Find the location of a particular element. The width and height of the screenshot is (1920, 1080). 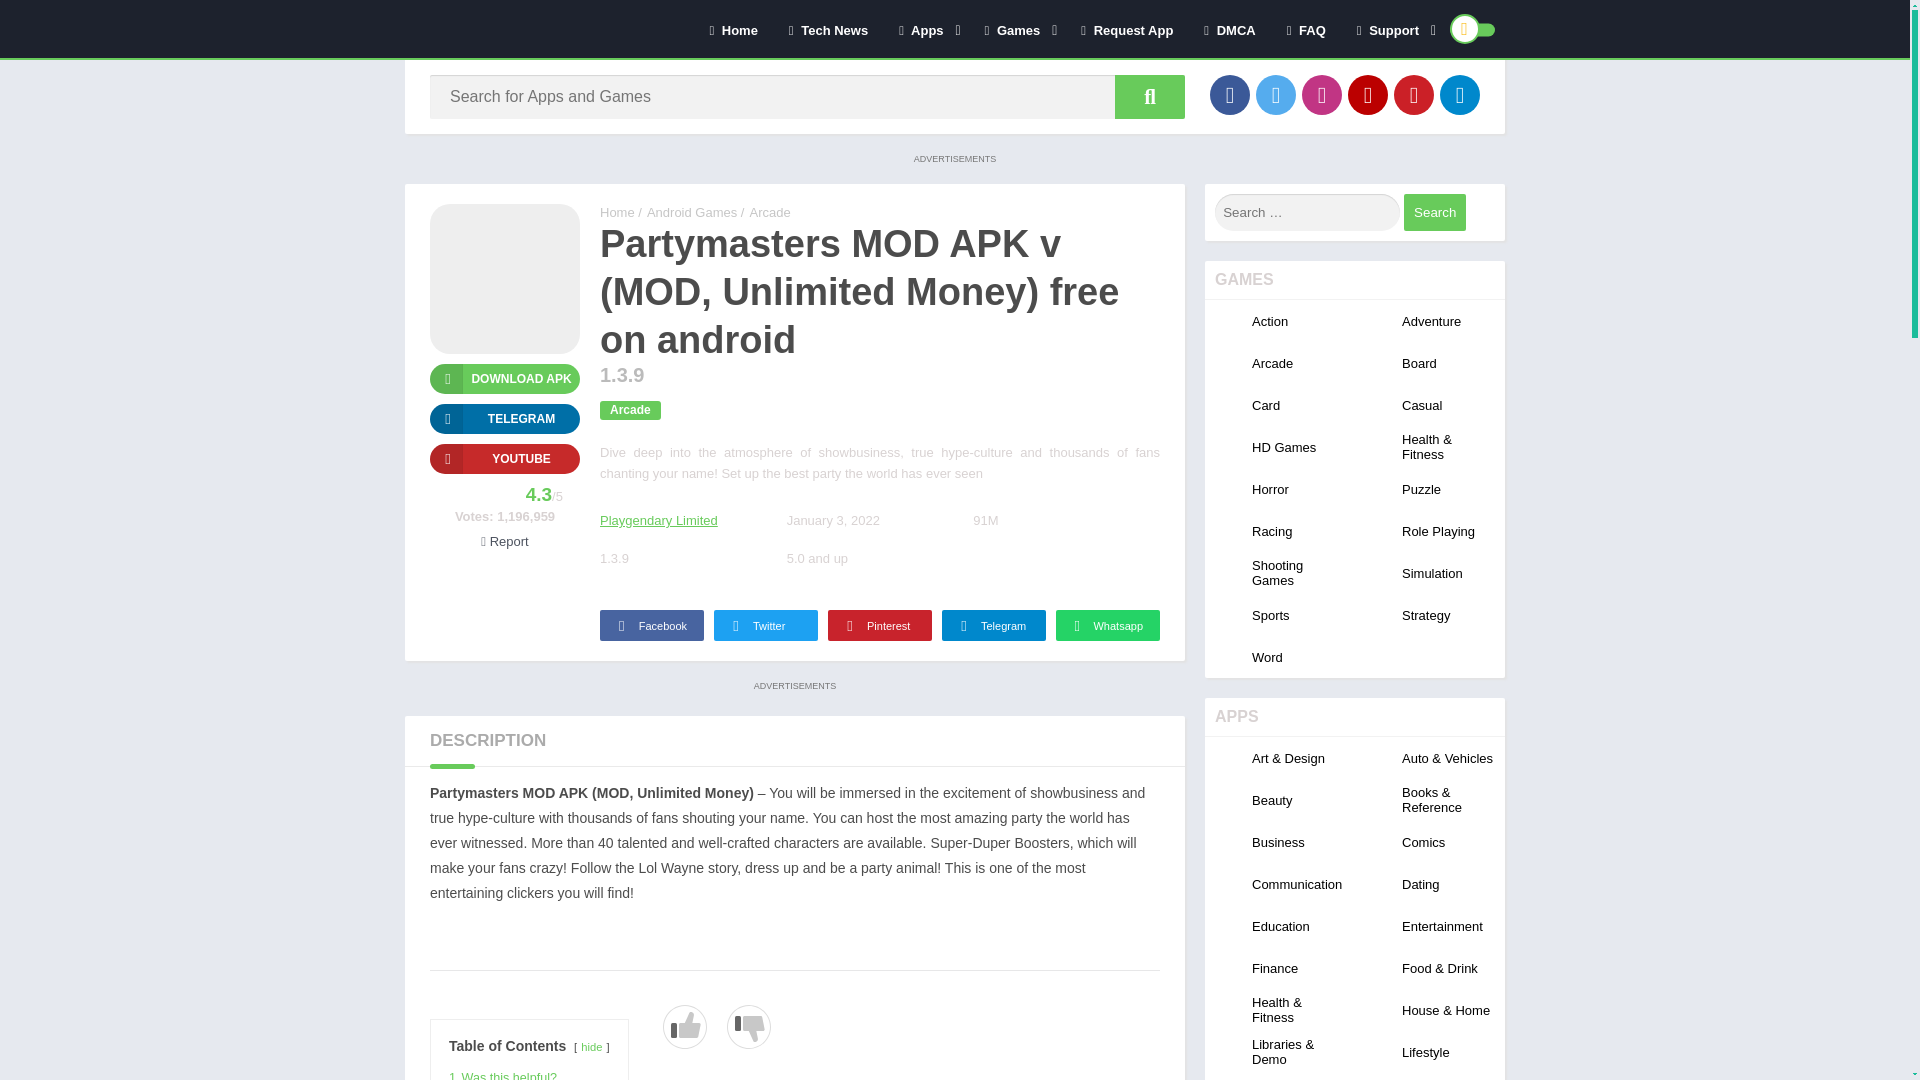

Twitter is located at coordinates (1276, 94).